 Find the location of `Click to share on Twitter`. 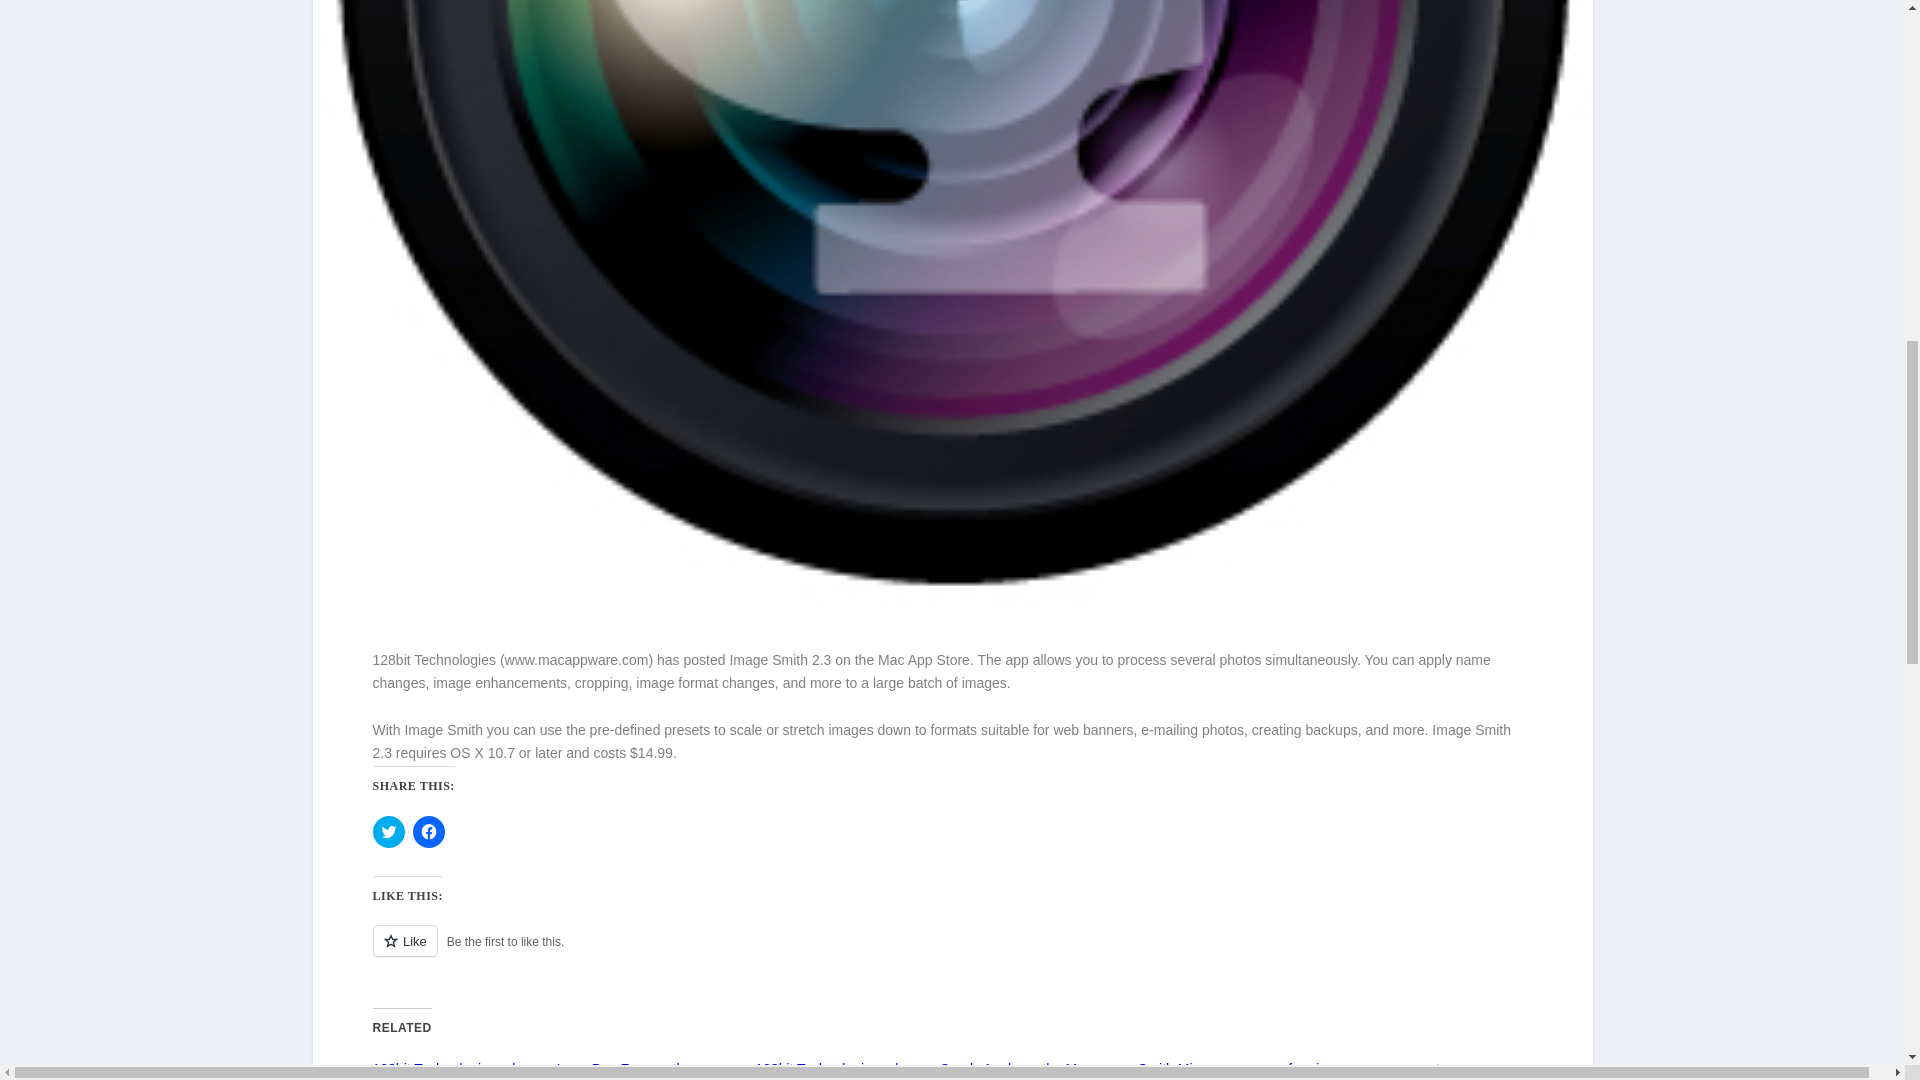

Click to share on Twitter is located at coordinates (388, 832).